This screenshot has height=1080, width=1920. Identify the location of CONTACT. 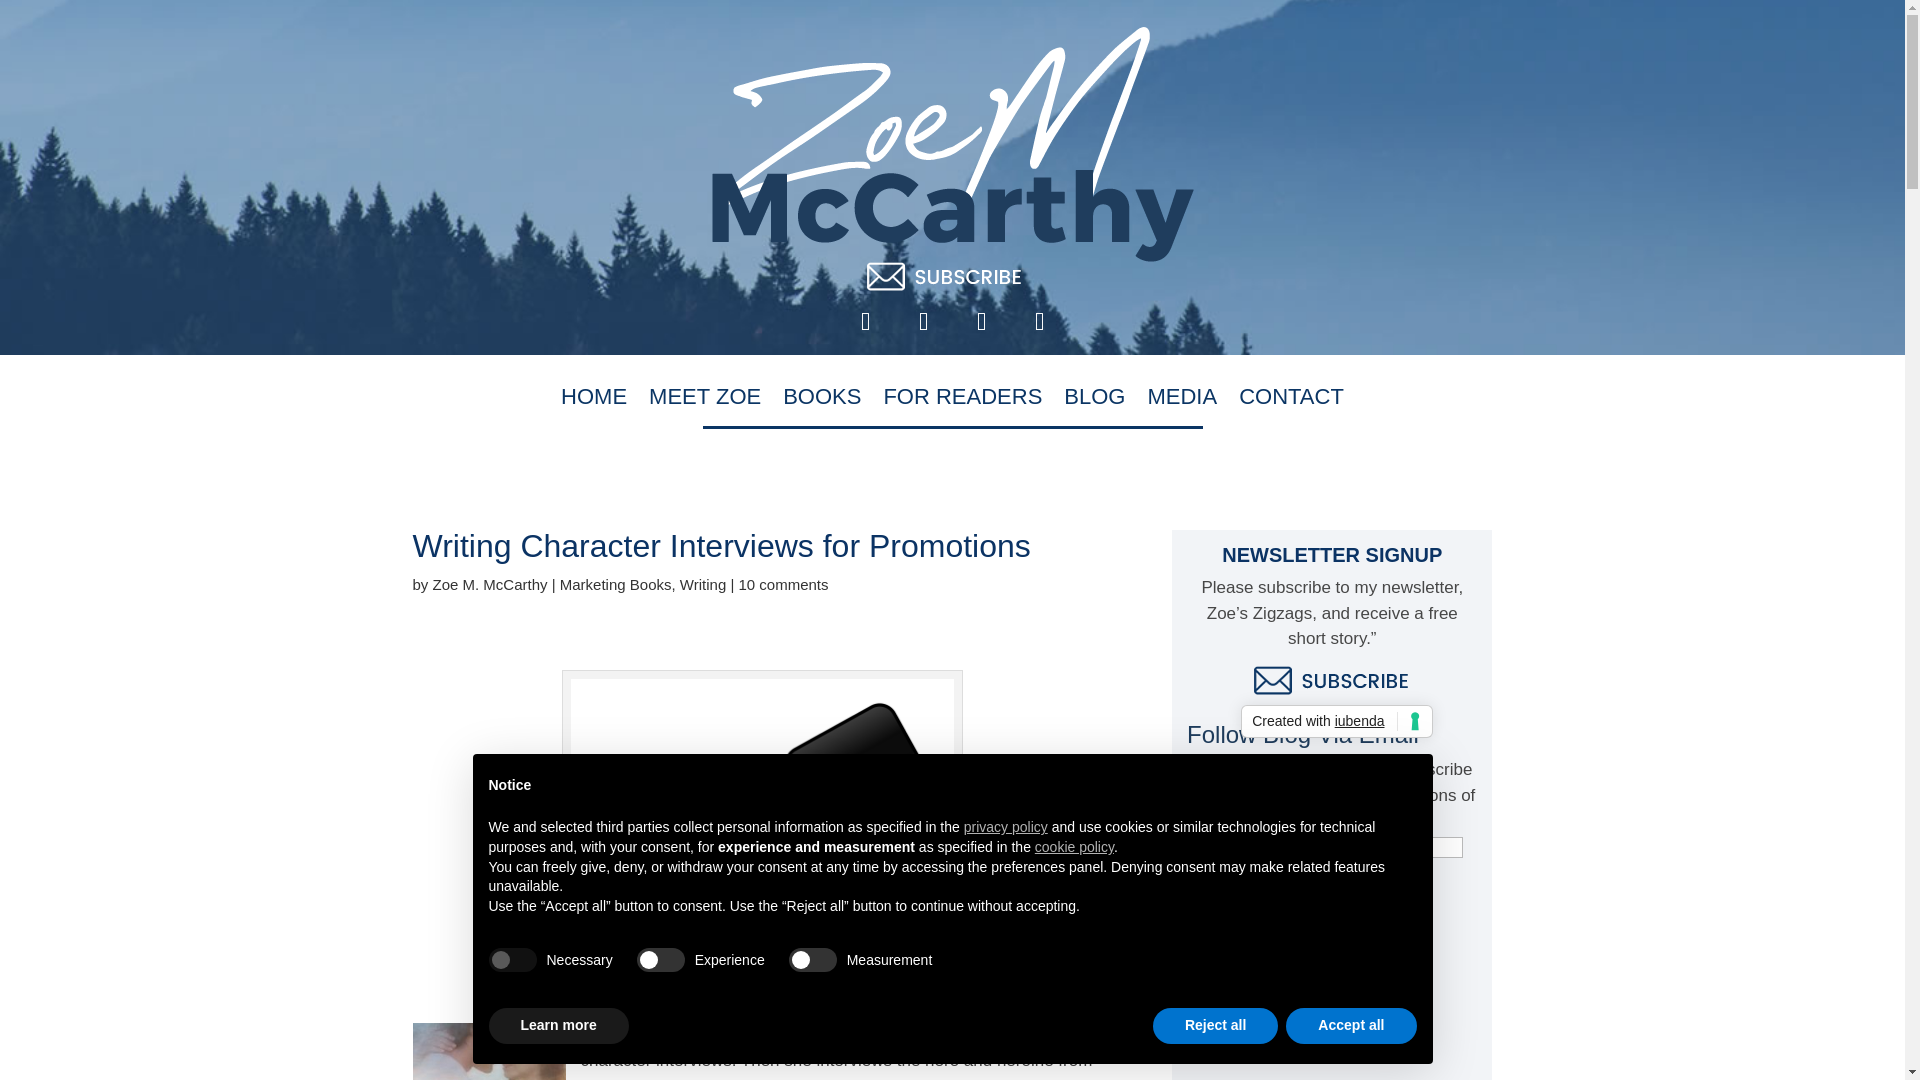
(1291, 400).